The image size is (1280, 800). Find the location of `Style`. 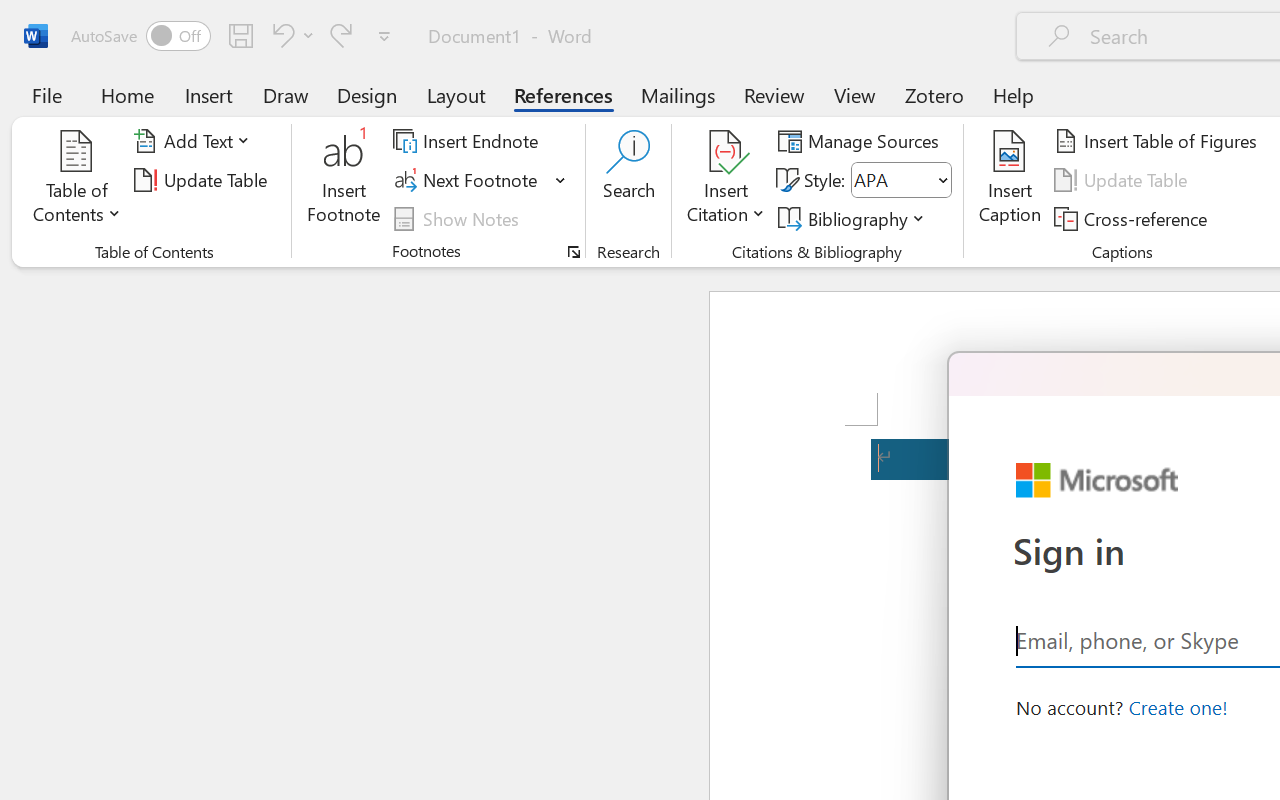

Style is located at coordinates (892, 180).